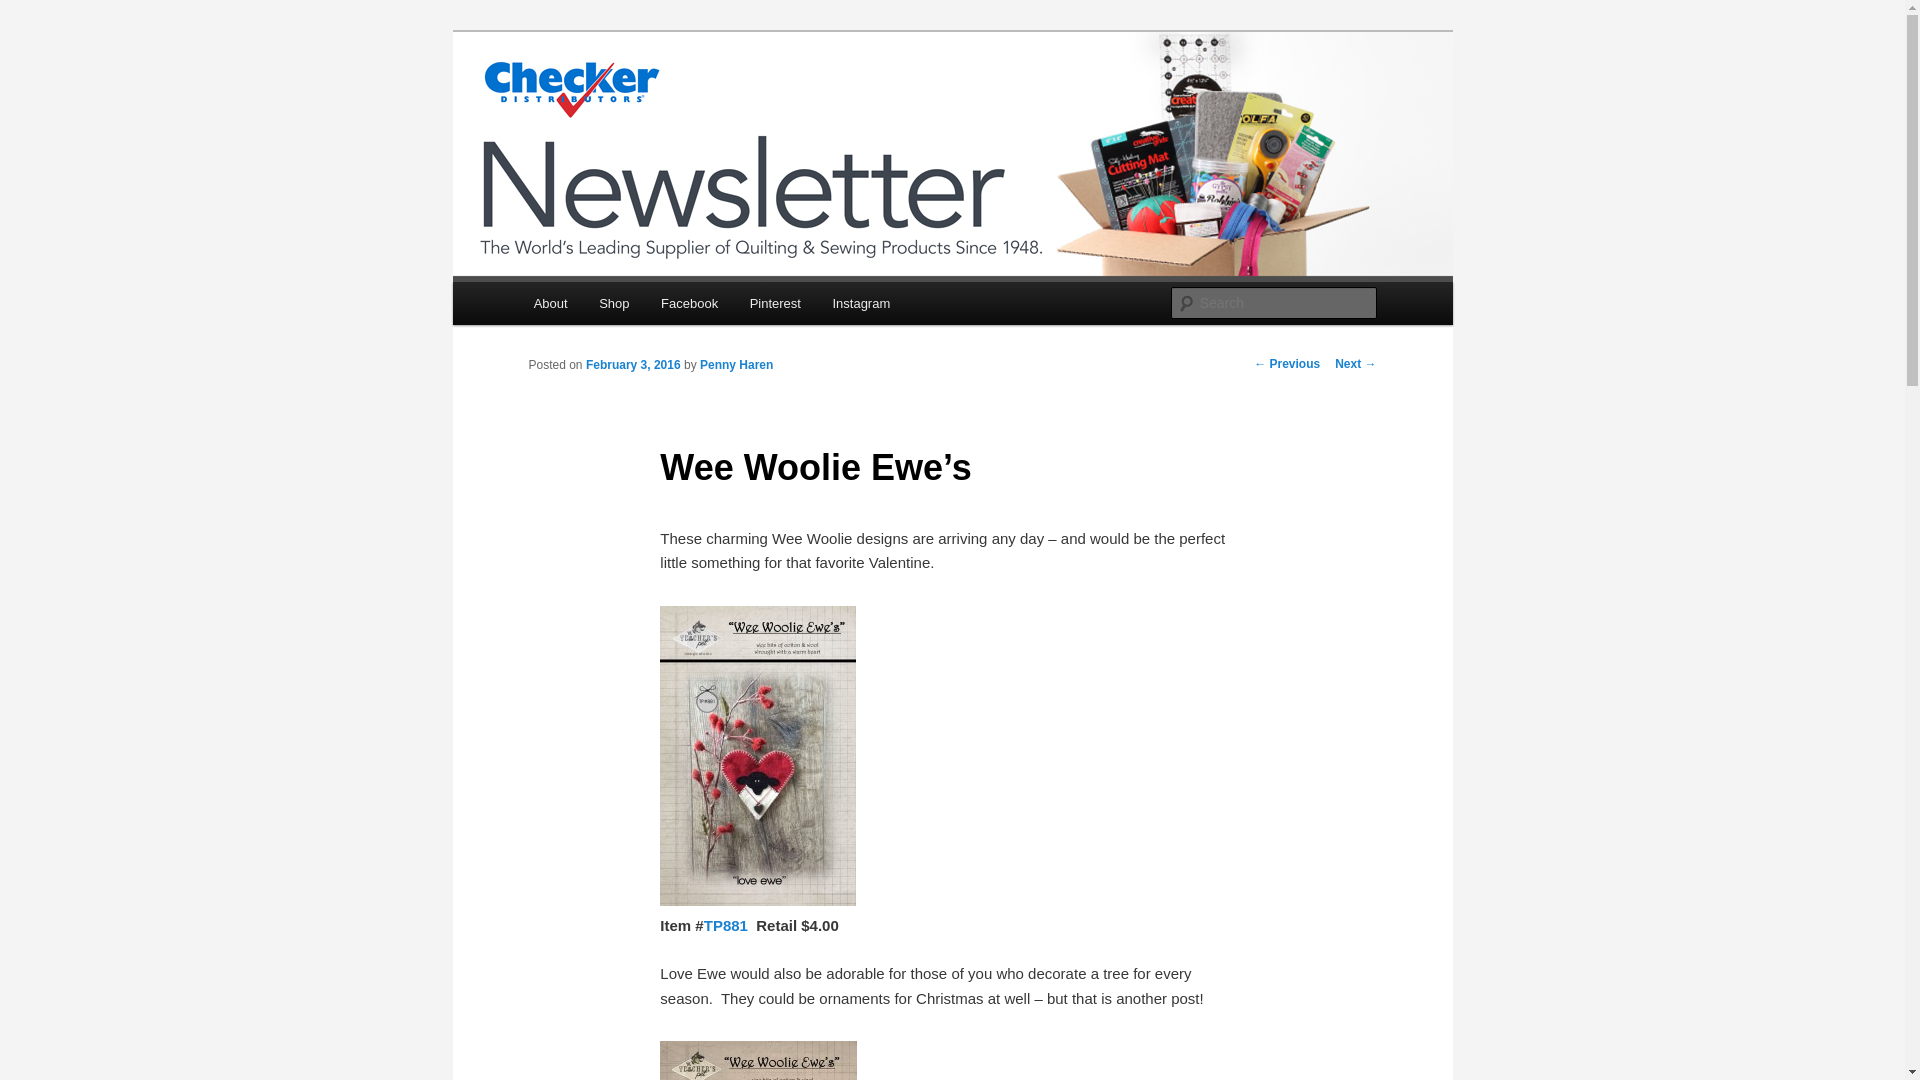 The width and height of the screenshot is (1920, 1080). Describe the element at coordinates (614, 303) in the screenshot. I see `Shop` at that location.